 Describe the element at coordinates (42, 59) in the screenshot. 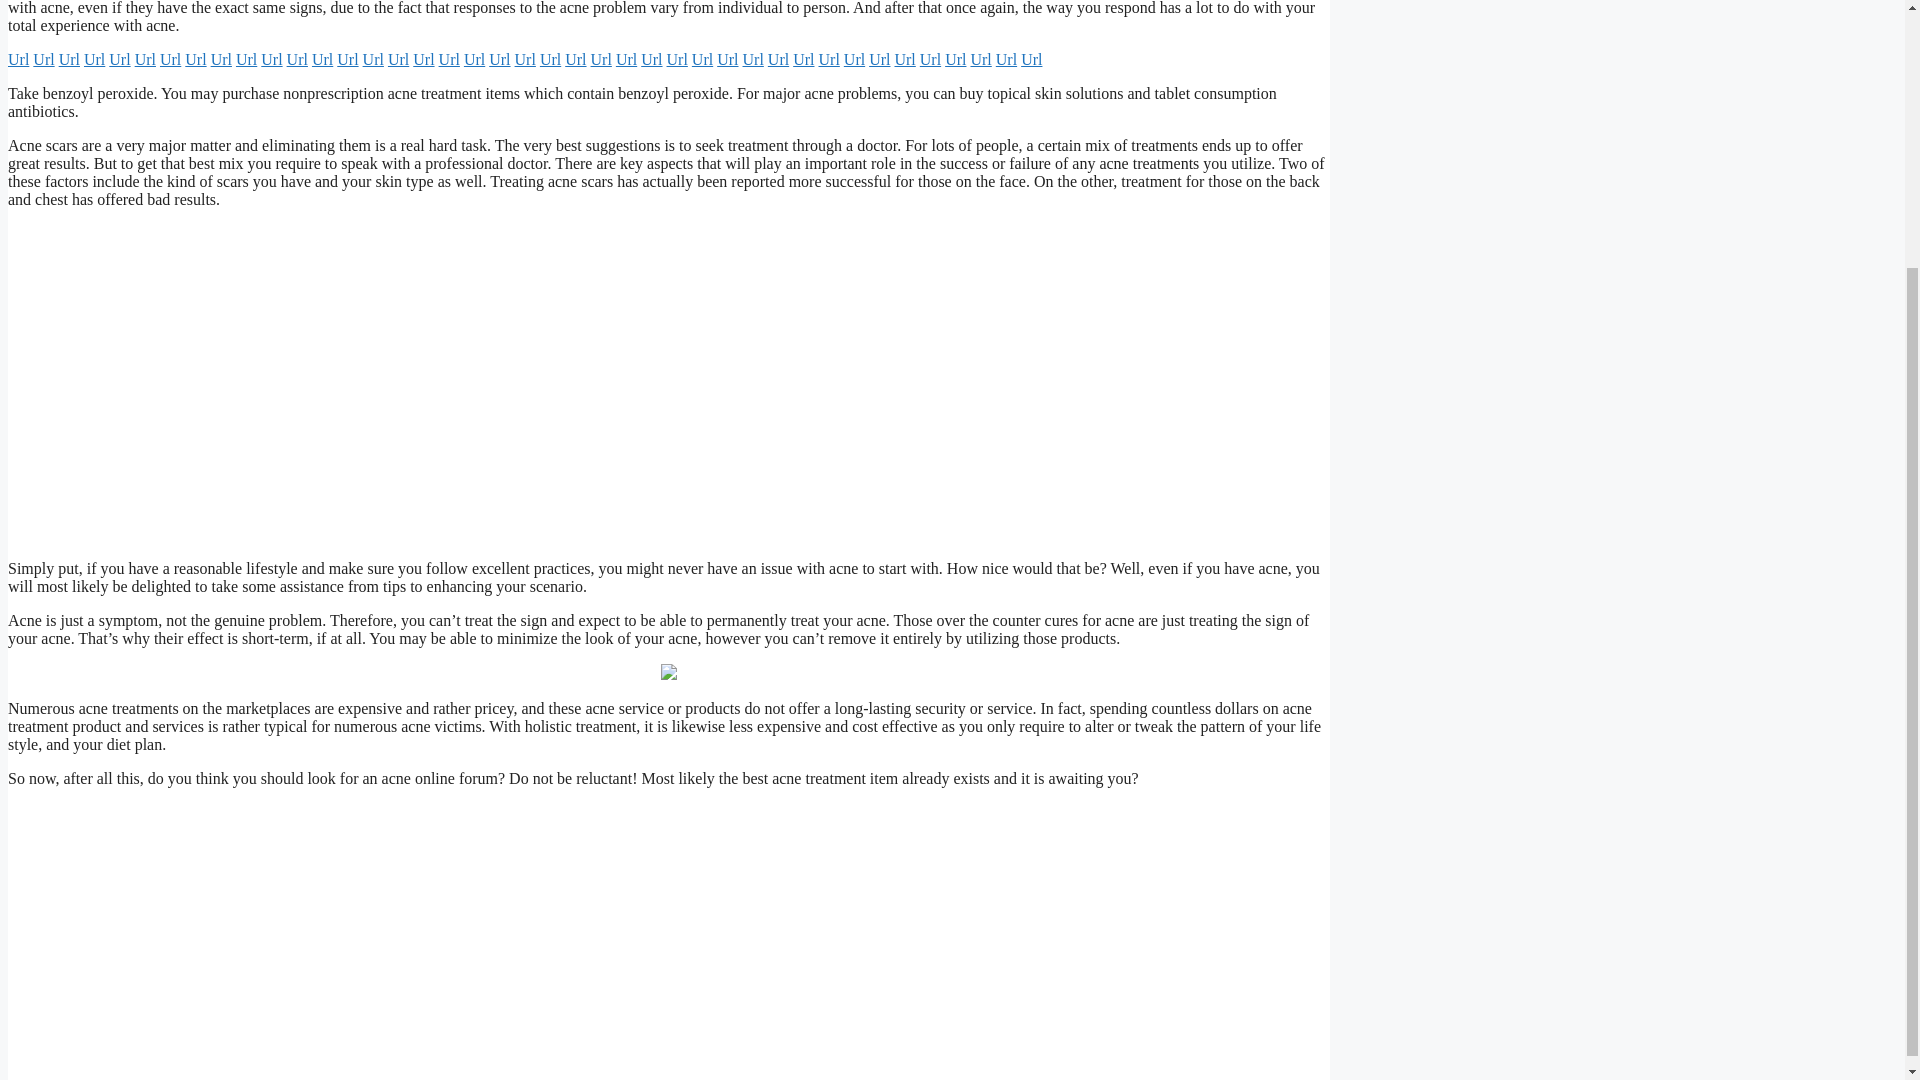

I see `Url` at that location.